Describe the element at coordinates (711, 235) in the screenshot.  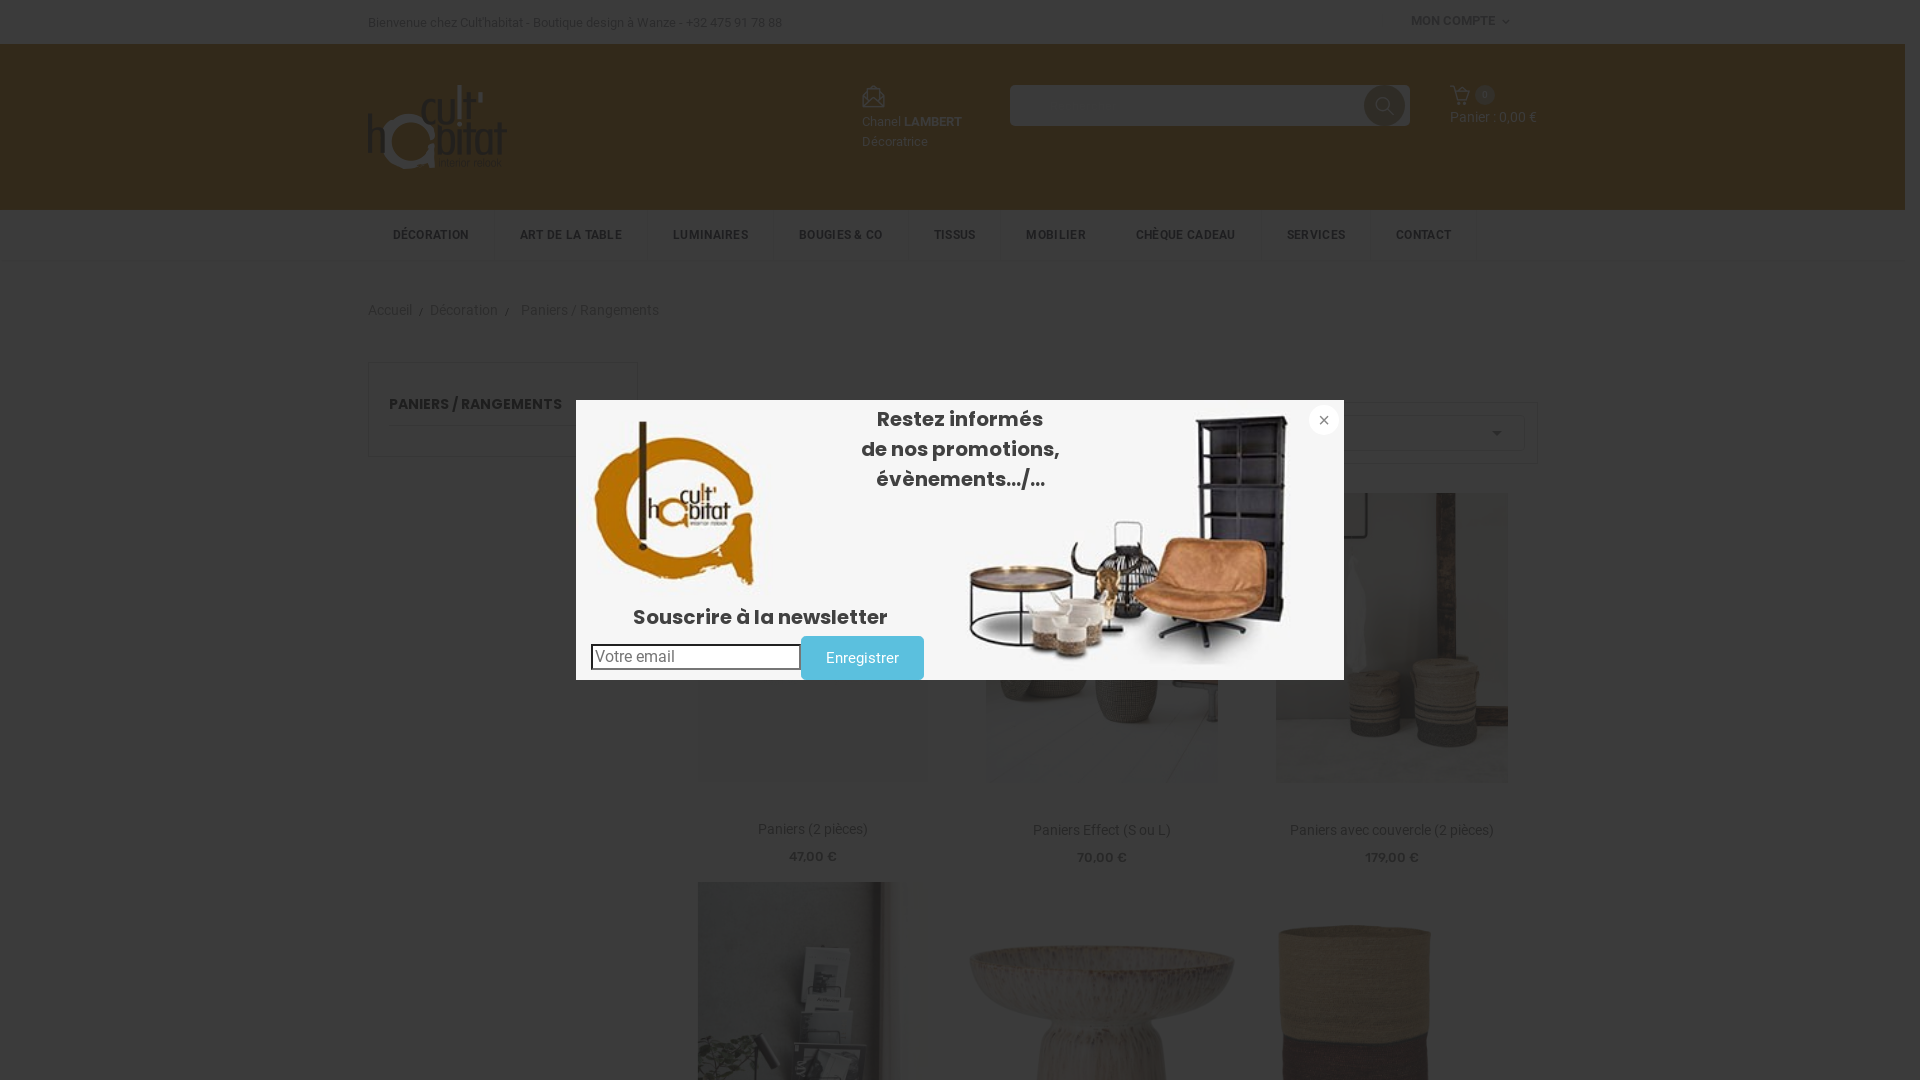
I see `LUMINAIRES` at that location.